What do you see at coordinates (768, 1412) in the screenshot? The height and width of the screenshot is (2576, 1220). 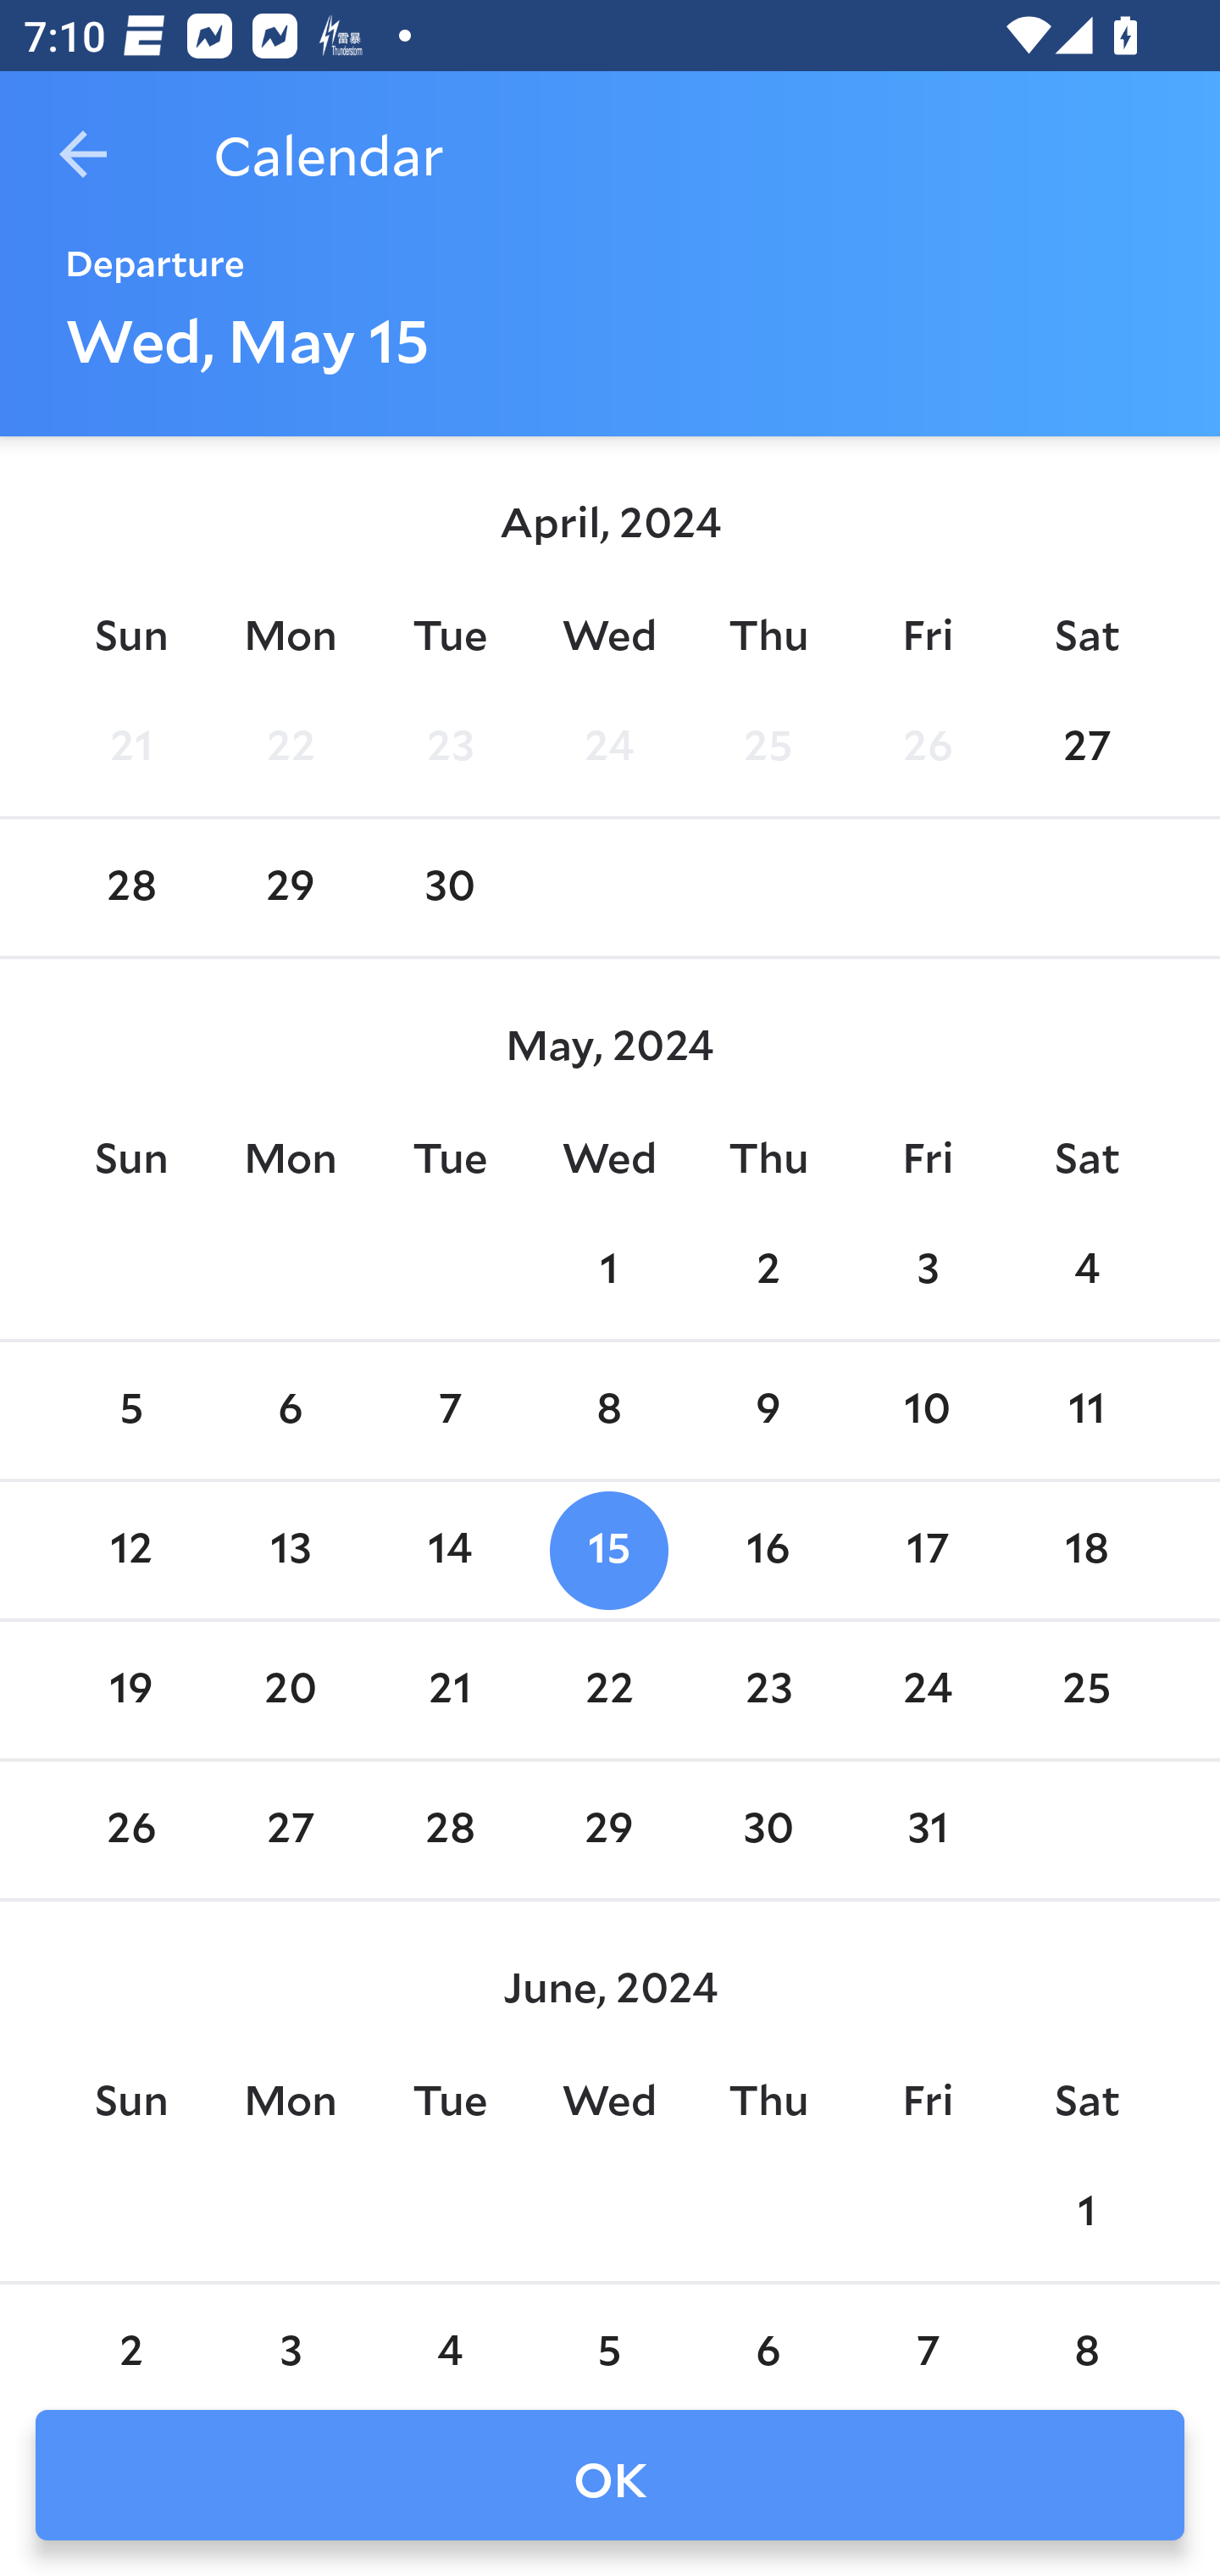 I see `9` at bounding box center [768, 1412].